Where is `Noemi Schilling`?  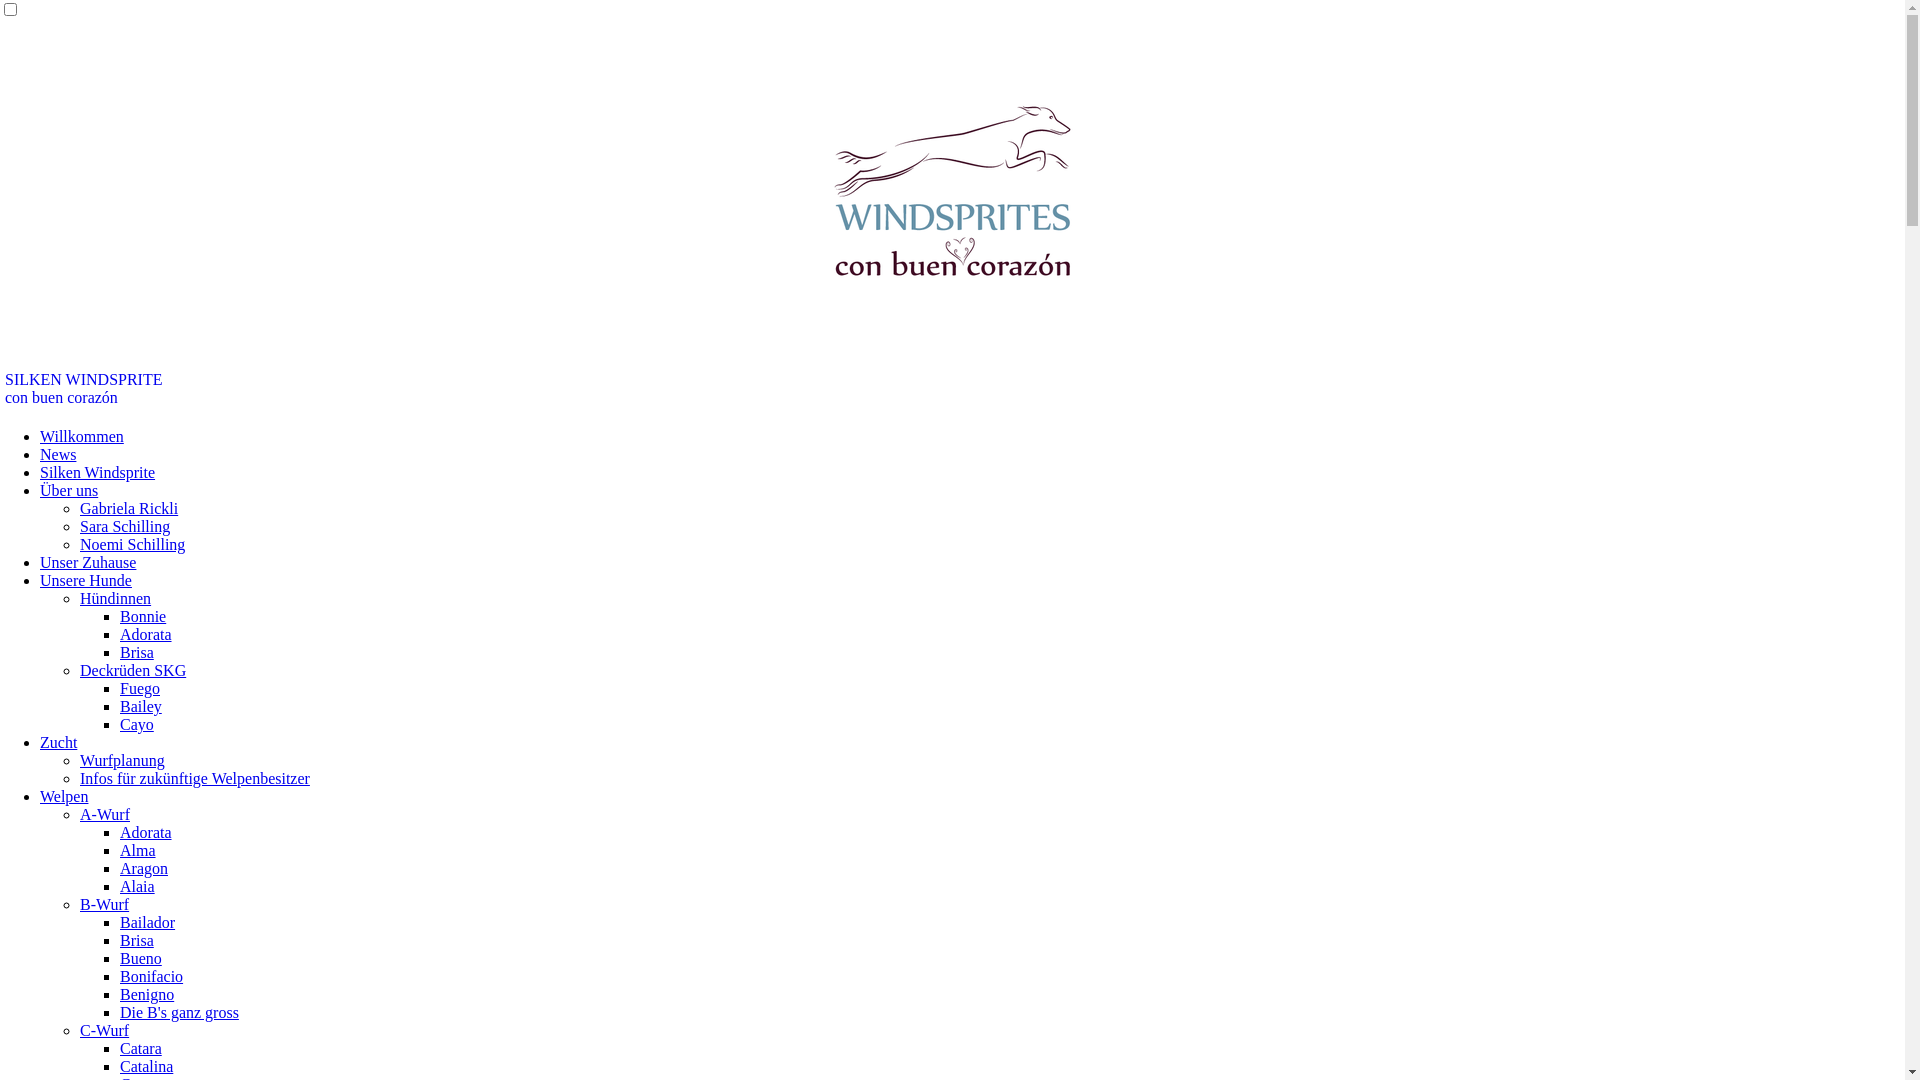 Noemi Schilling is located at coordinates (132, 544).